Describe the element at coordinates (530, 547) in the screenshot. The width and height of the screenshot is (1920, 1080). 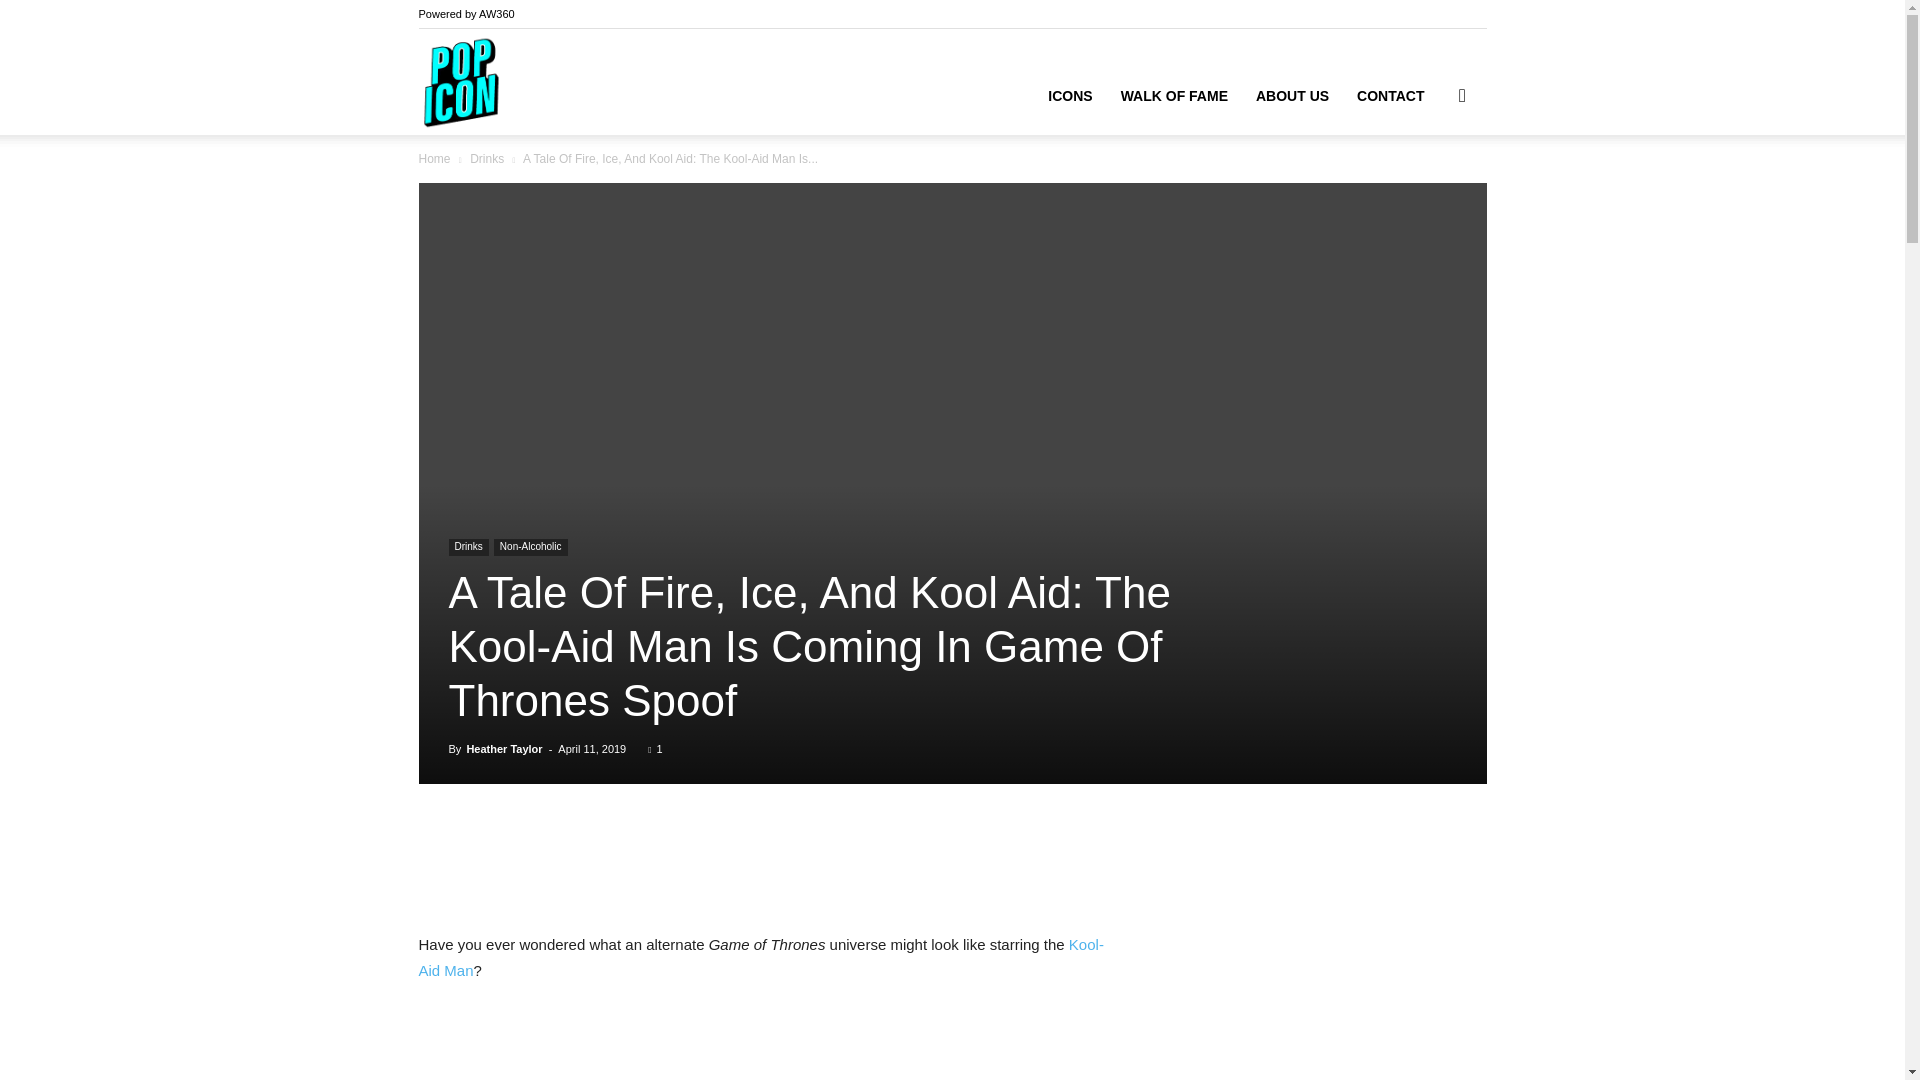
I see `Non-Alcoholic` at that location.